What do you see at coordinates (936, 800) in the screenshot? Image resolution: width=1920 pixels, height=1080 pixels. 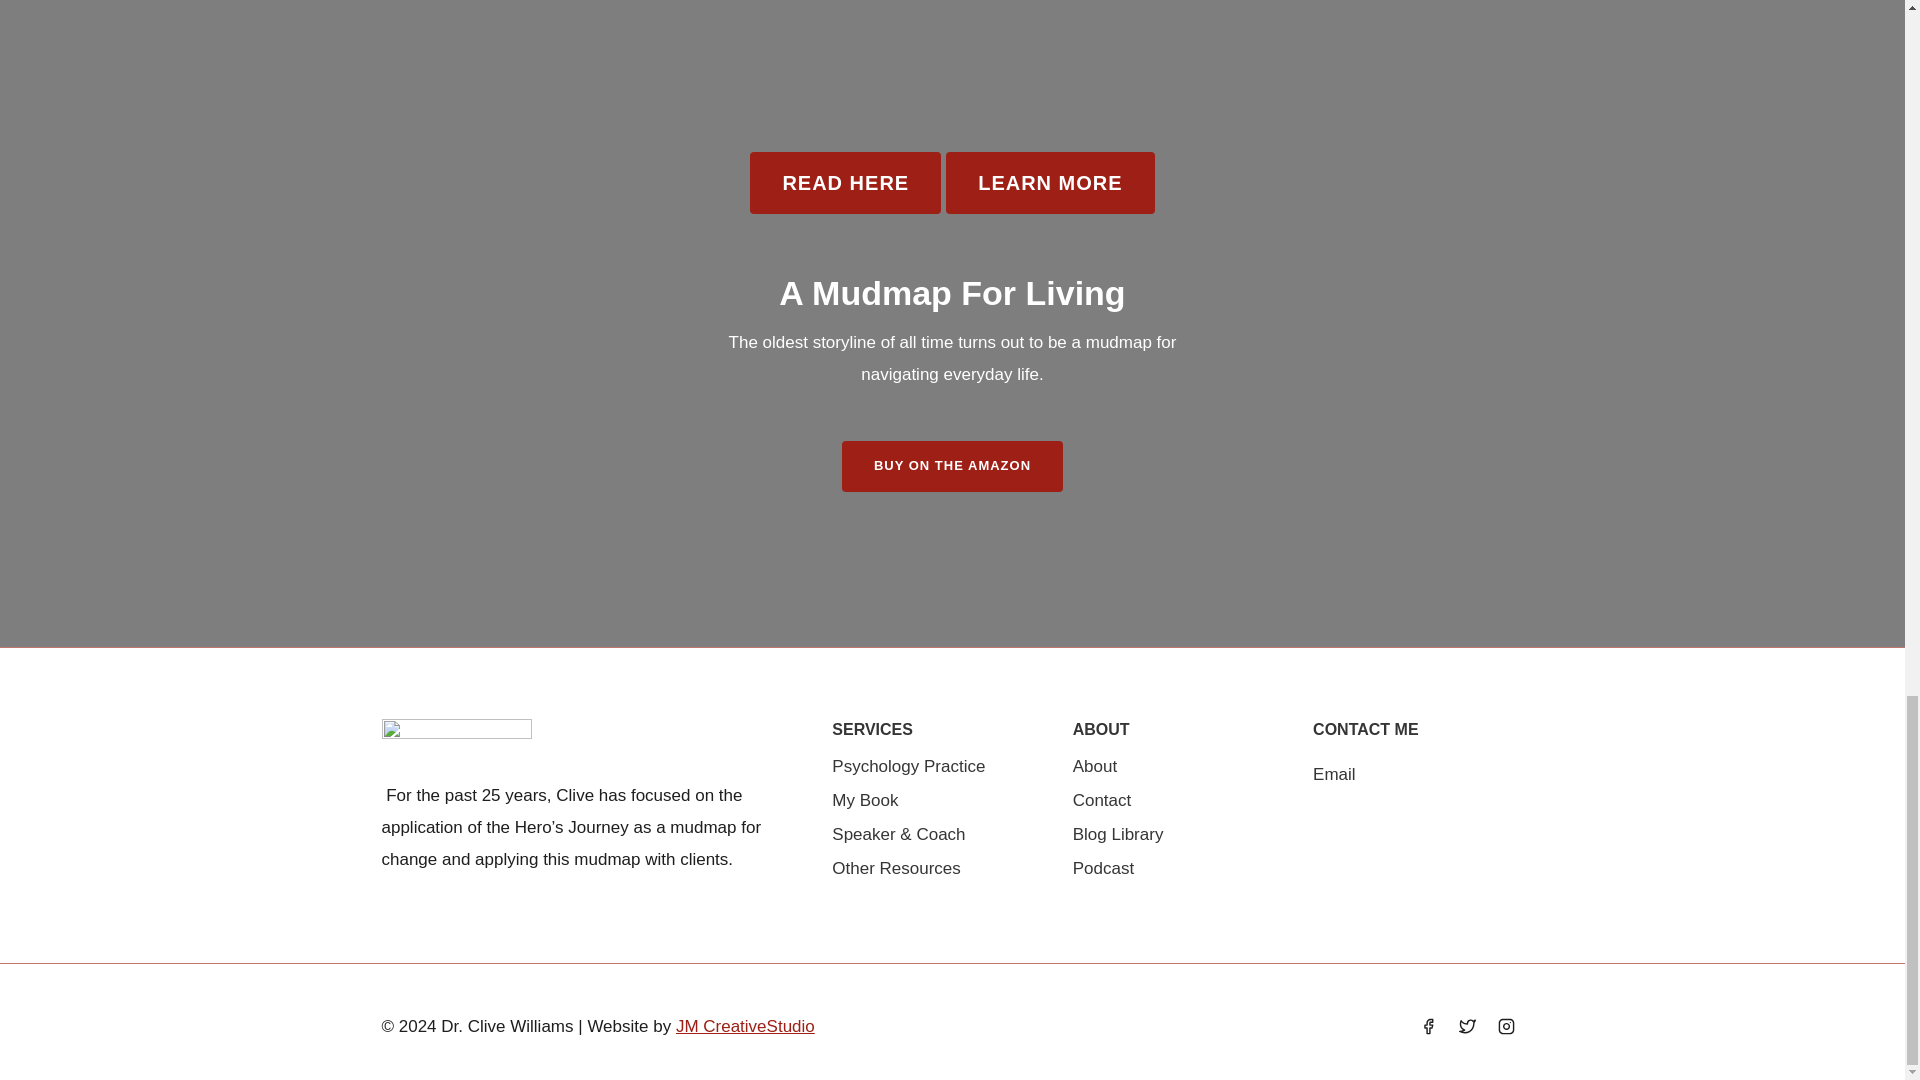 I see `My Book` at bounding box center [936, 800].